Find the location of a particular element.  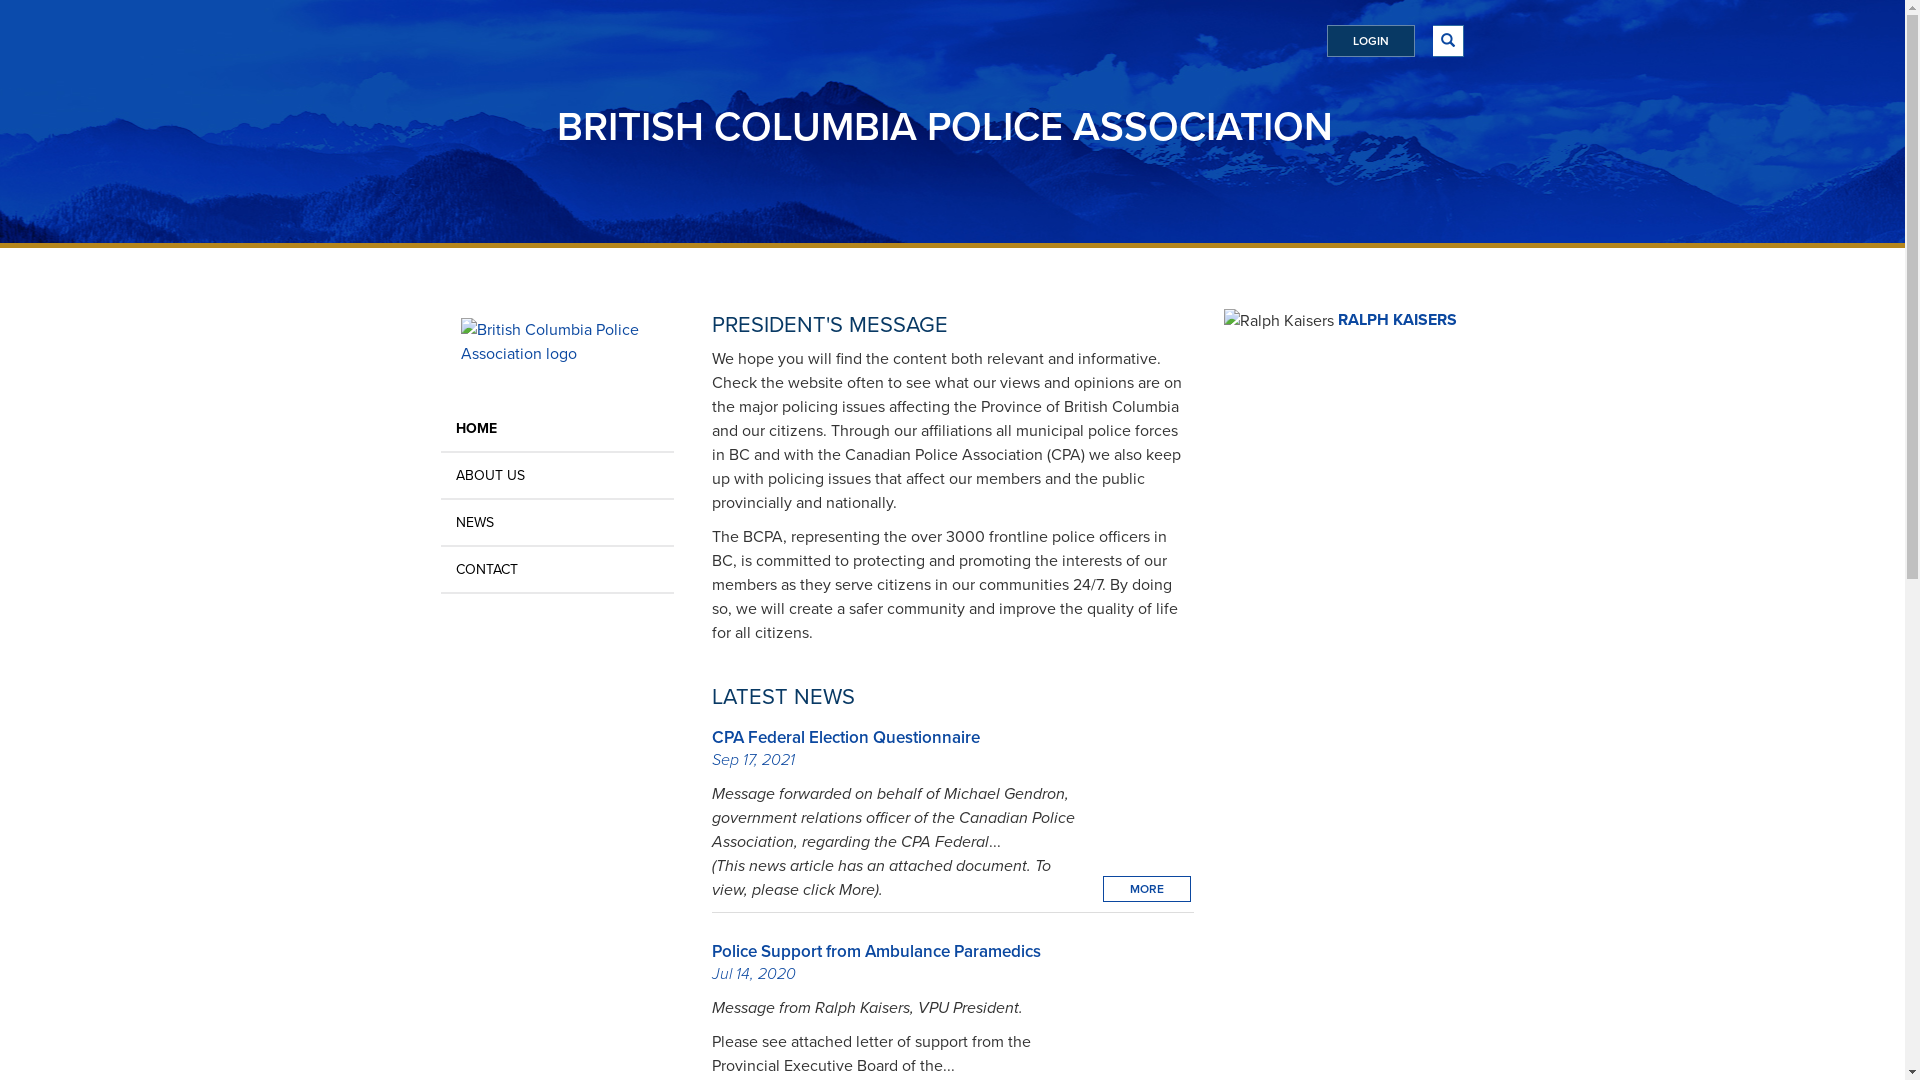

LOGIN is located at coordinates (1370, 41).